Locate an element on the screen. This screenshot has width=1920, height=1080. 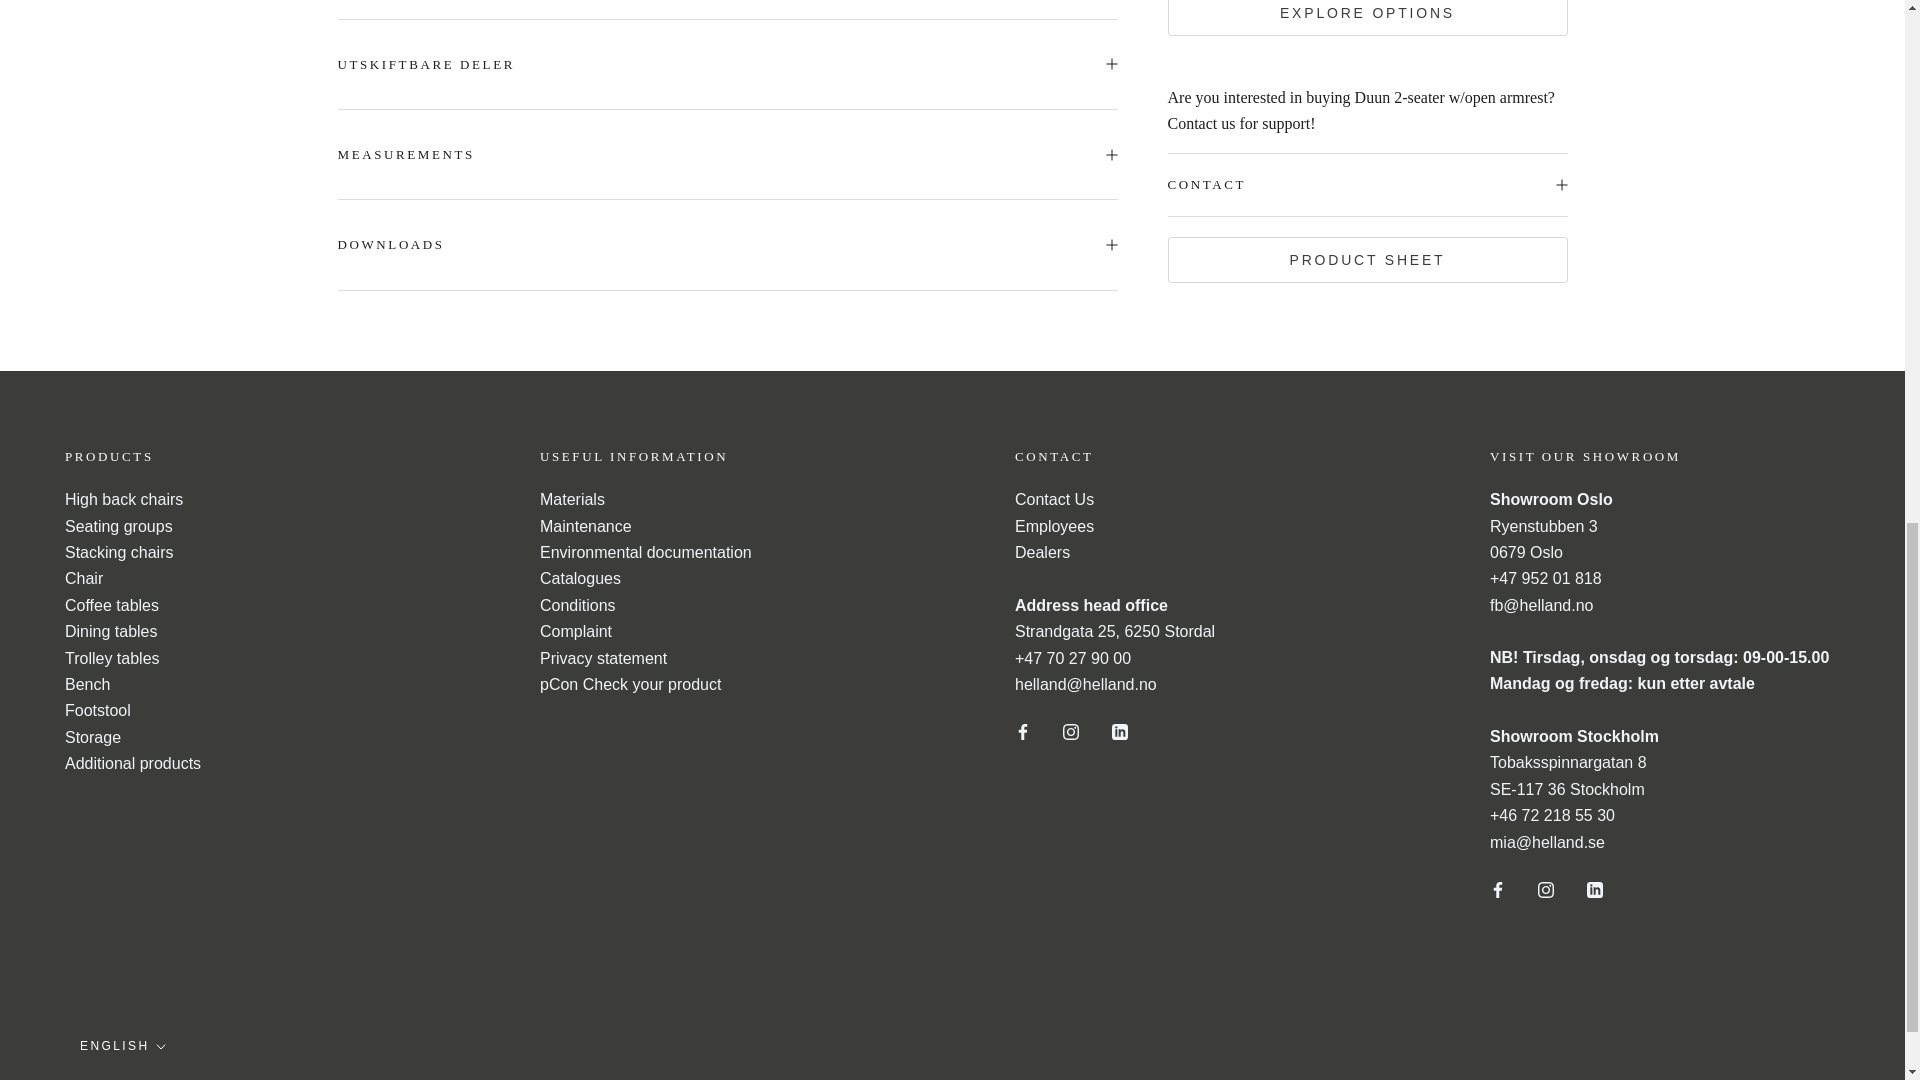
Trolley table is located at coordinates (112, 658).